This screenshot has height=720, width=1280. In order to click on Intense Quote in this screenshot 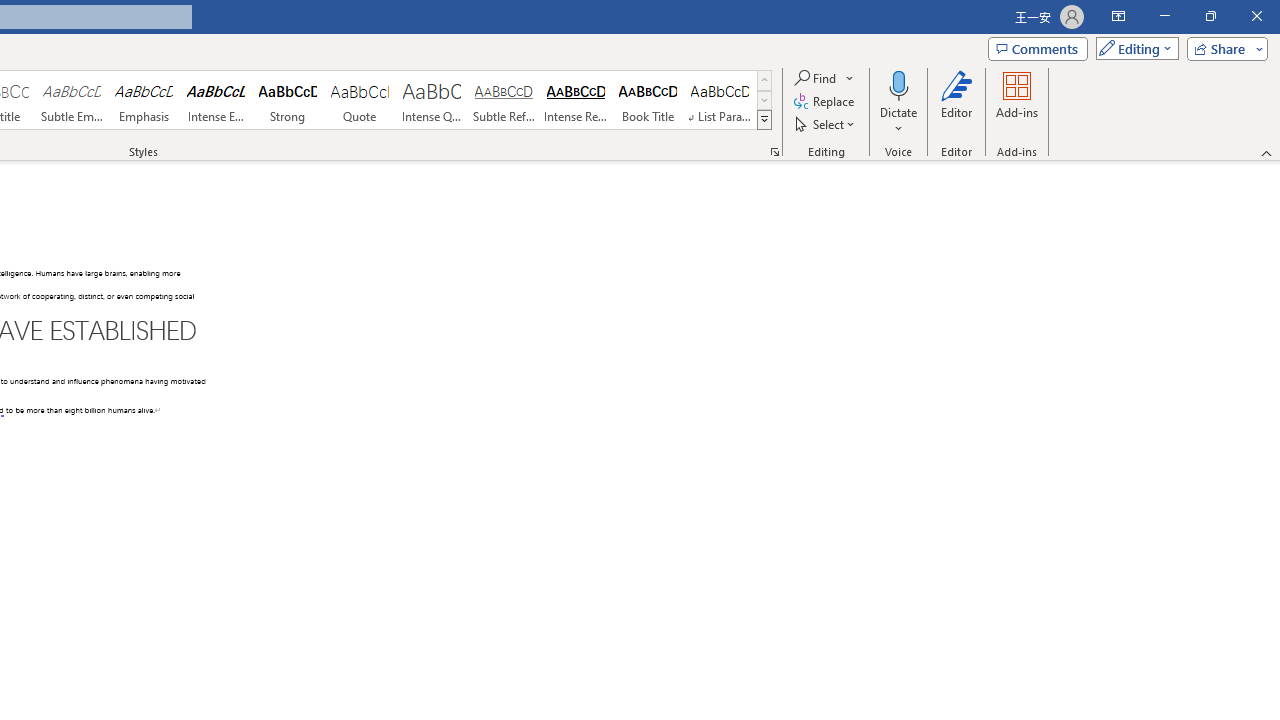, I will do `click(432, 100)`.